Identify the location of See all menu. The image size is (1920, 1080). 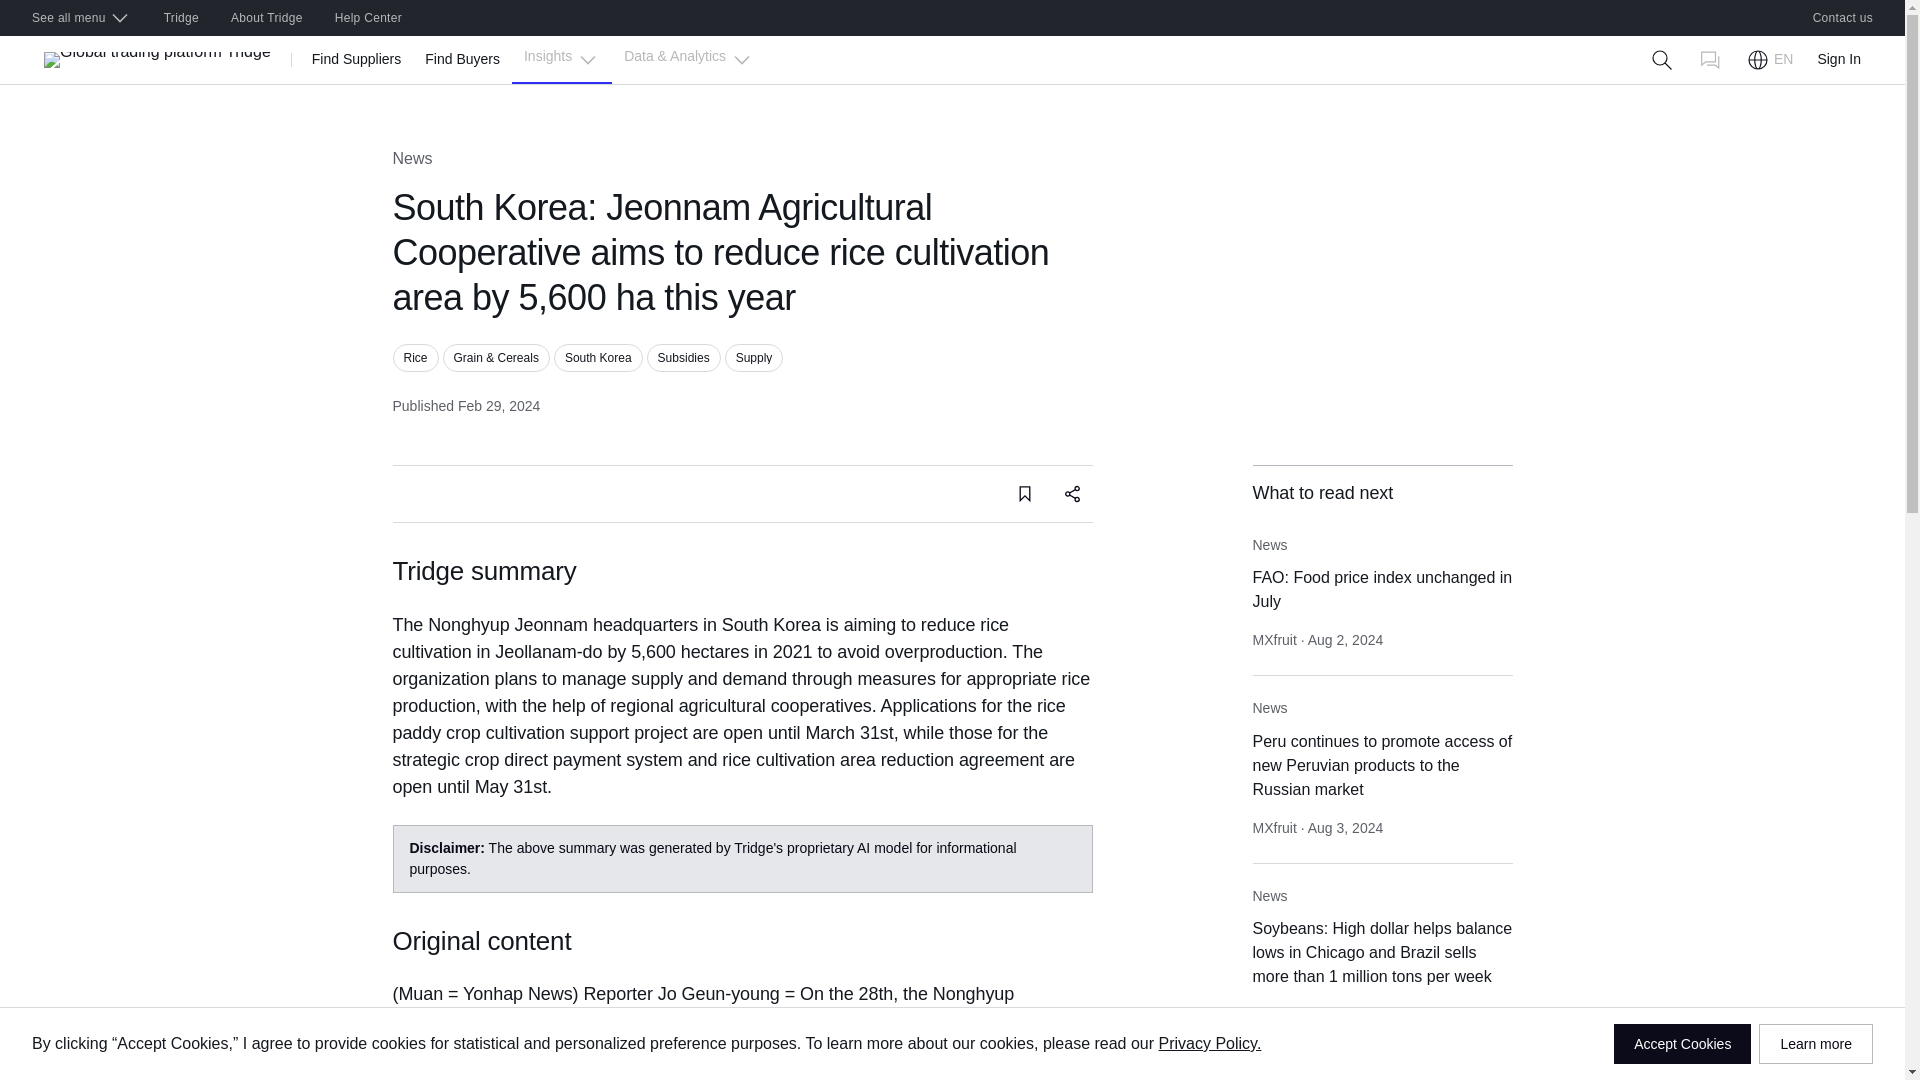
(81, 18).